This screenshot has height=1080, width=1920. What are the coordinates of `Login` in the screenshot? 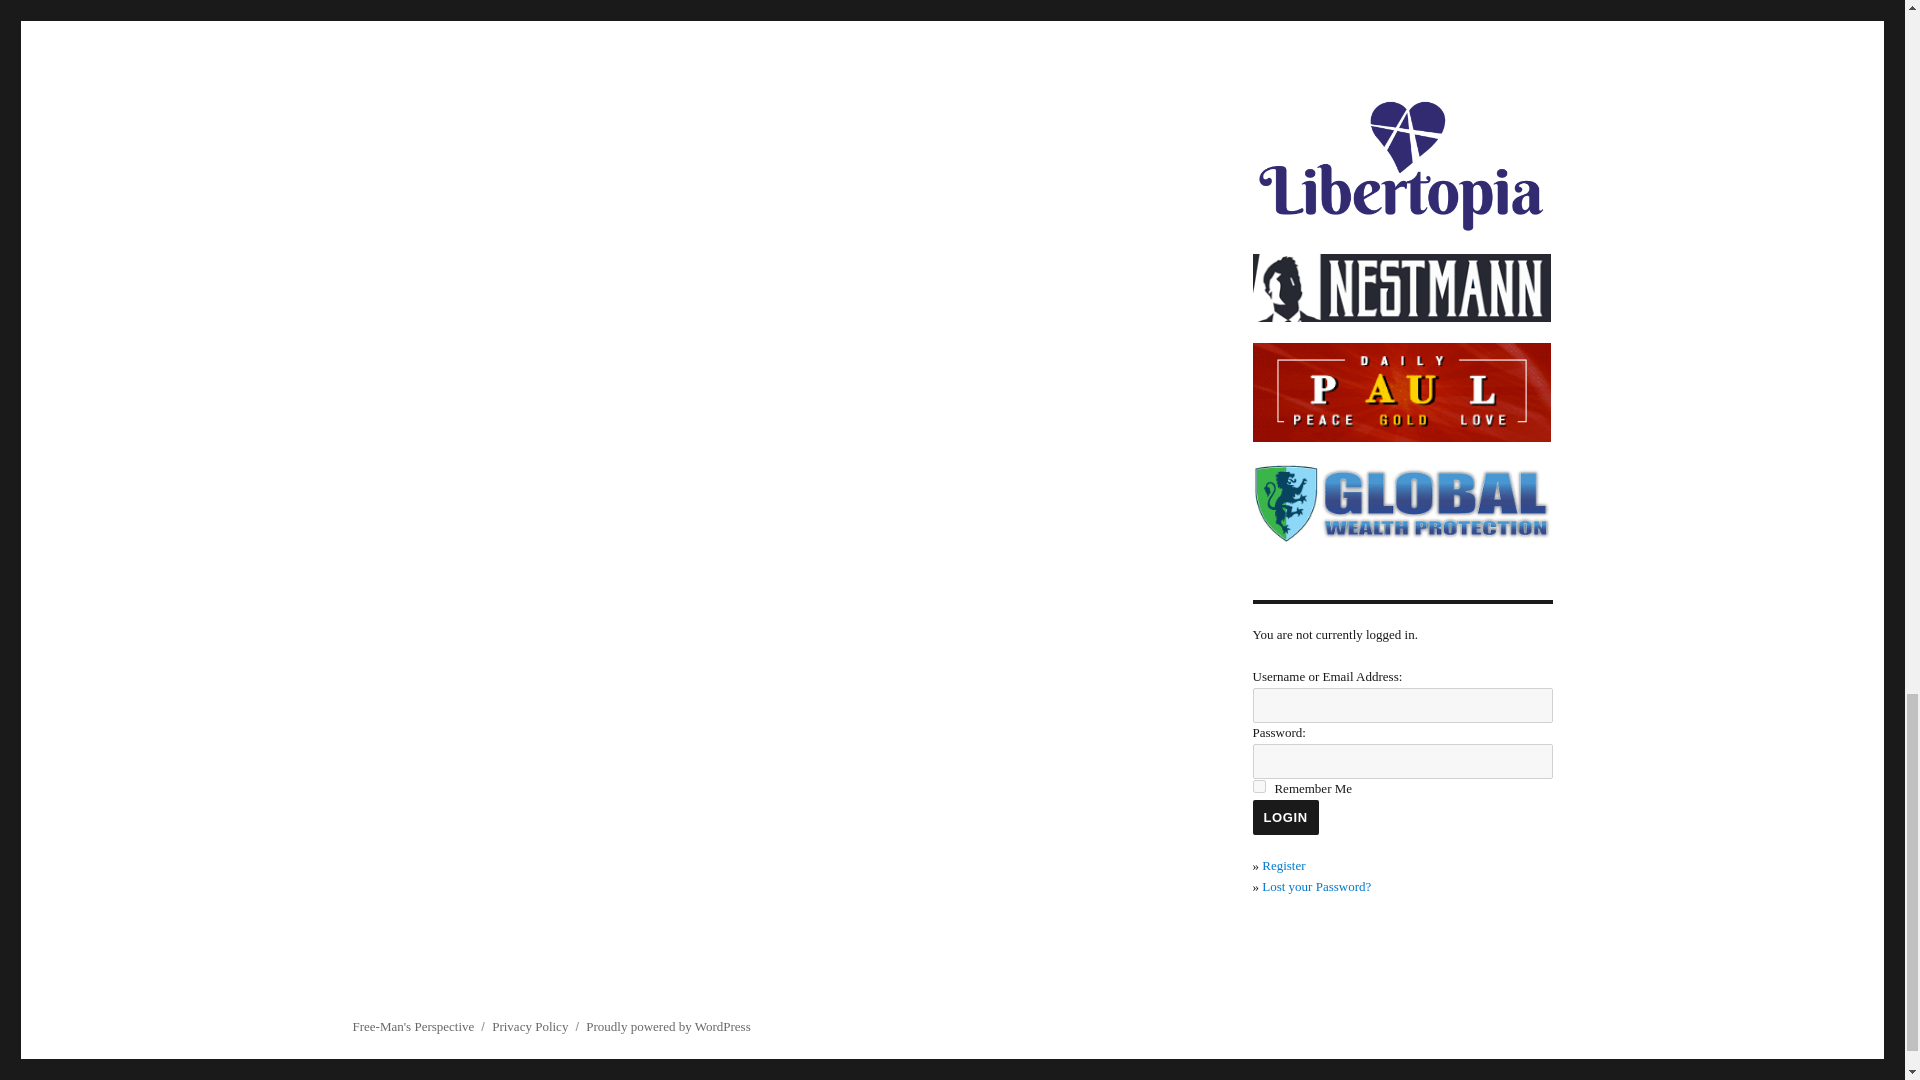 It's located at (1284, 817).